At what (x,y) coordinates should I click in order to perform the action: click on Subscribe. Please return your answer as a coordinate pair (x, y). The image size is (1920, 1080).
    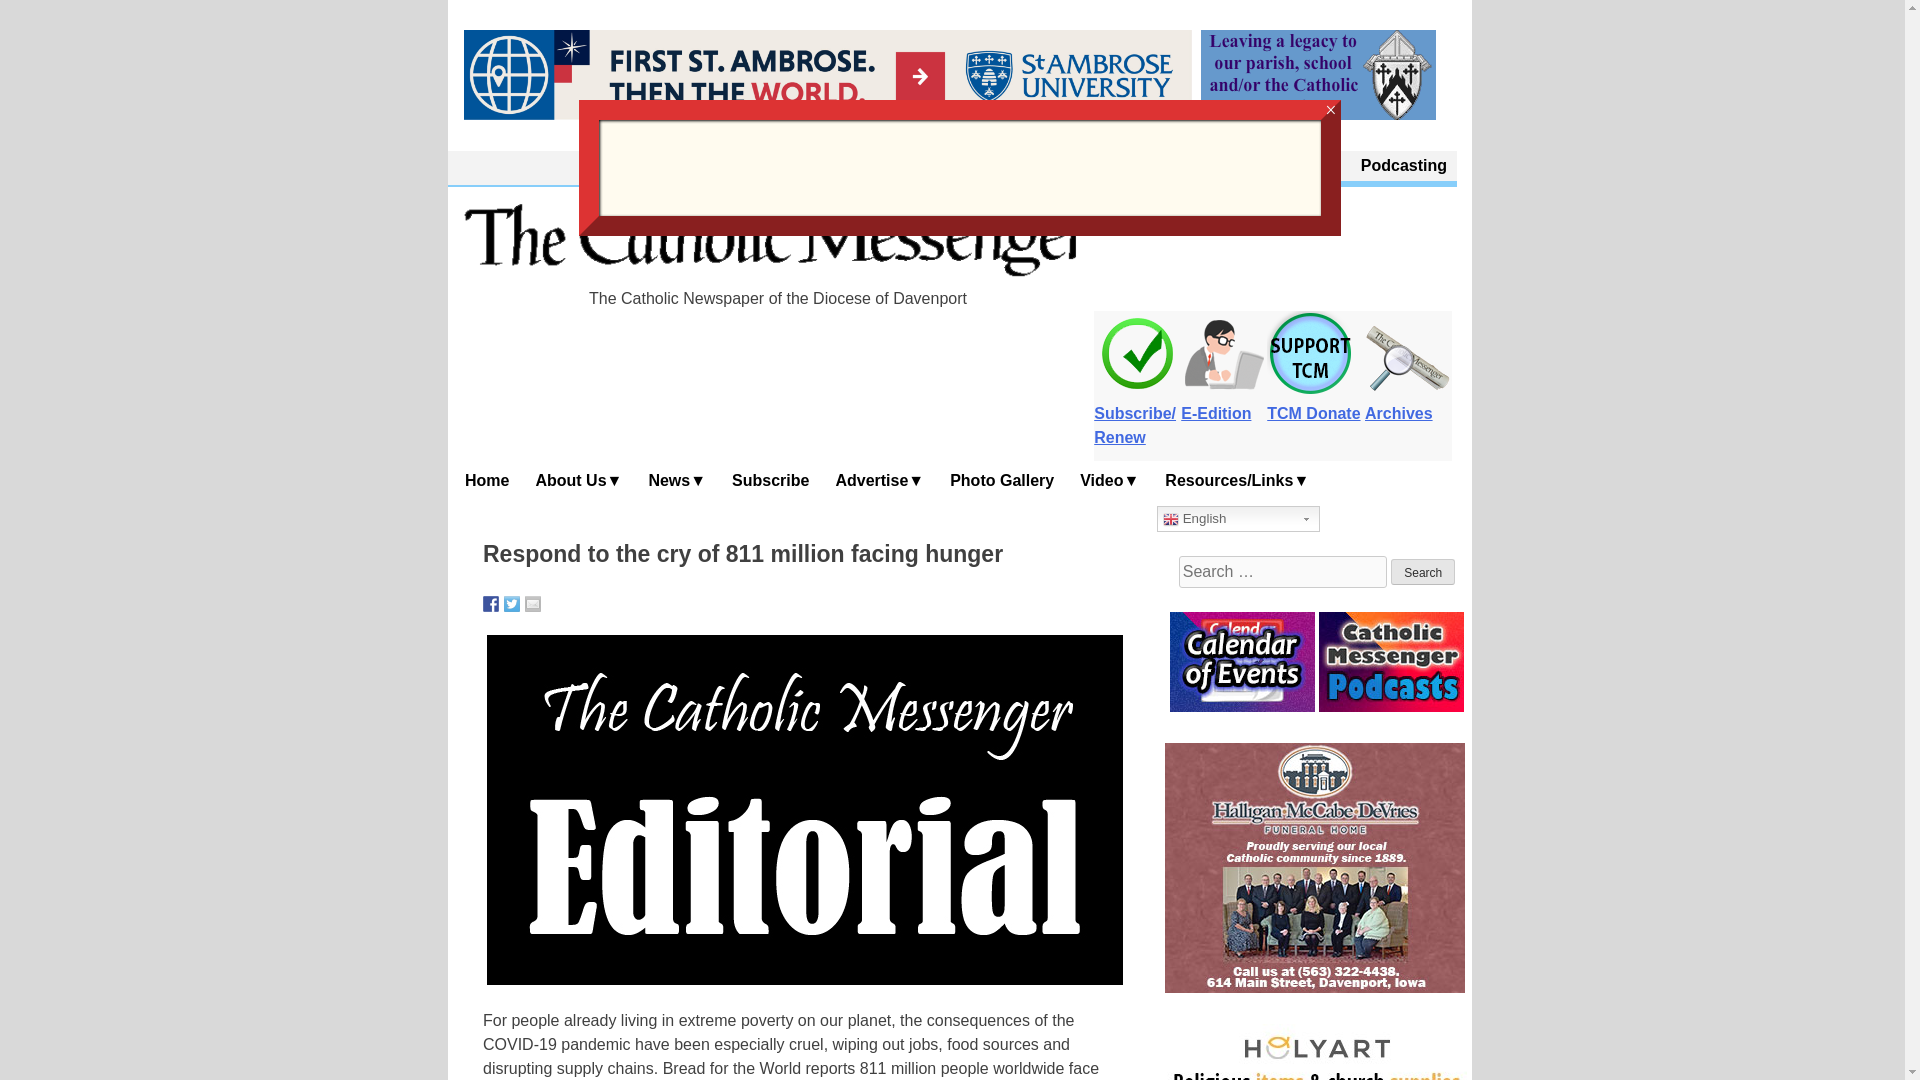
    Looking at the image, I should click on (771, 480).